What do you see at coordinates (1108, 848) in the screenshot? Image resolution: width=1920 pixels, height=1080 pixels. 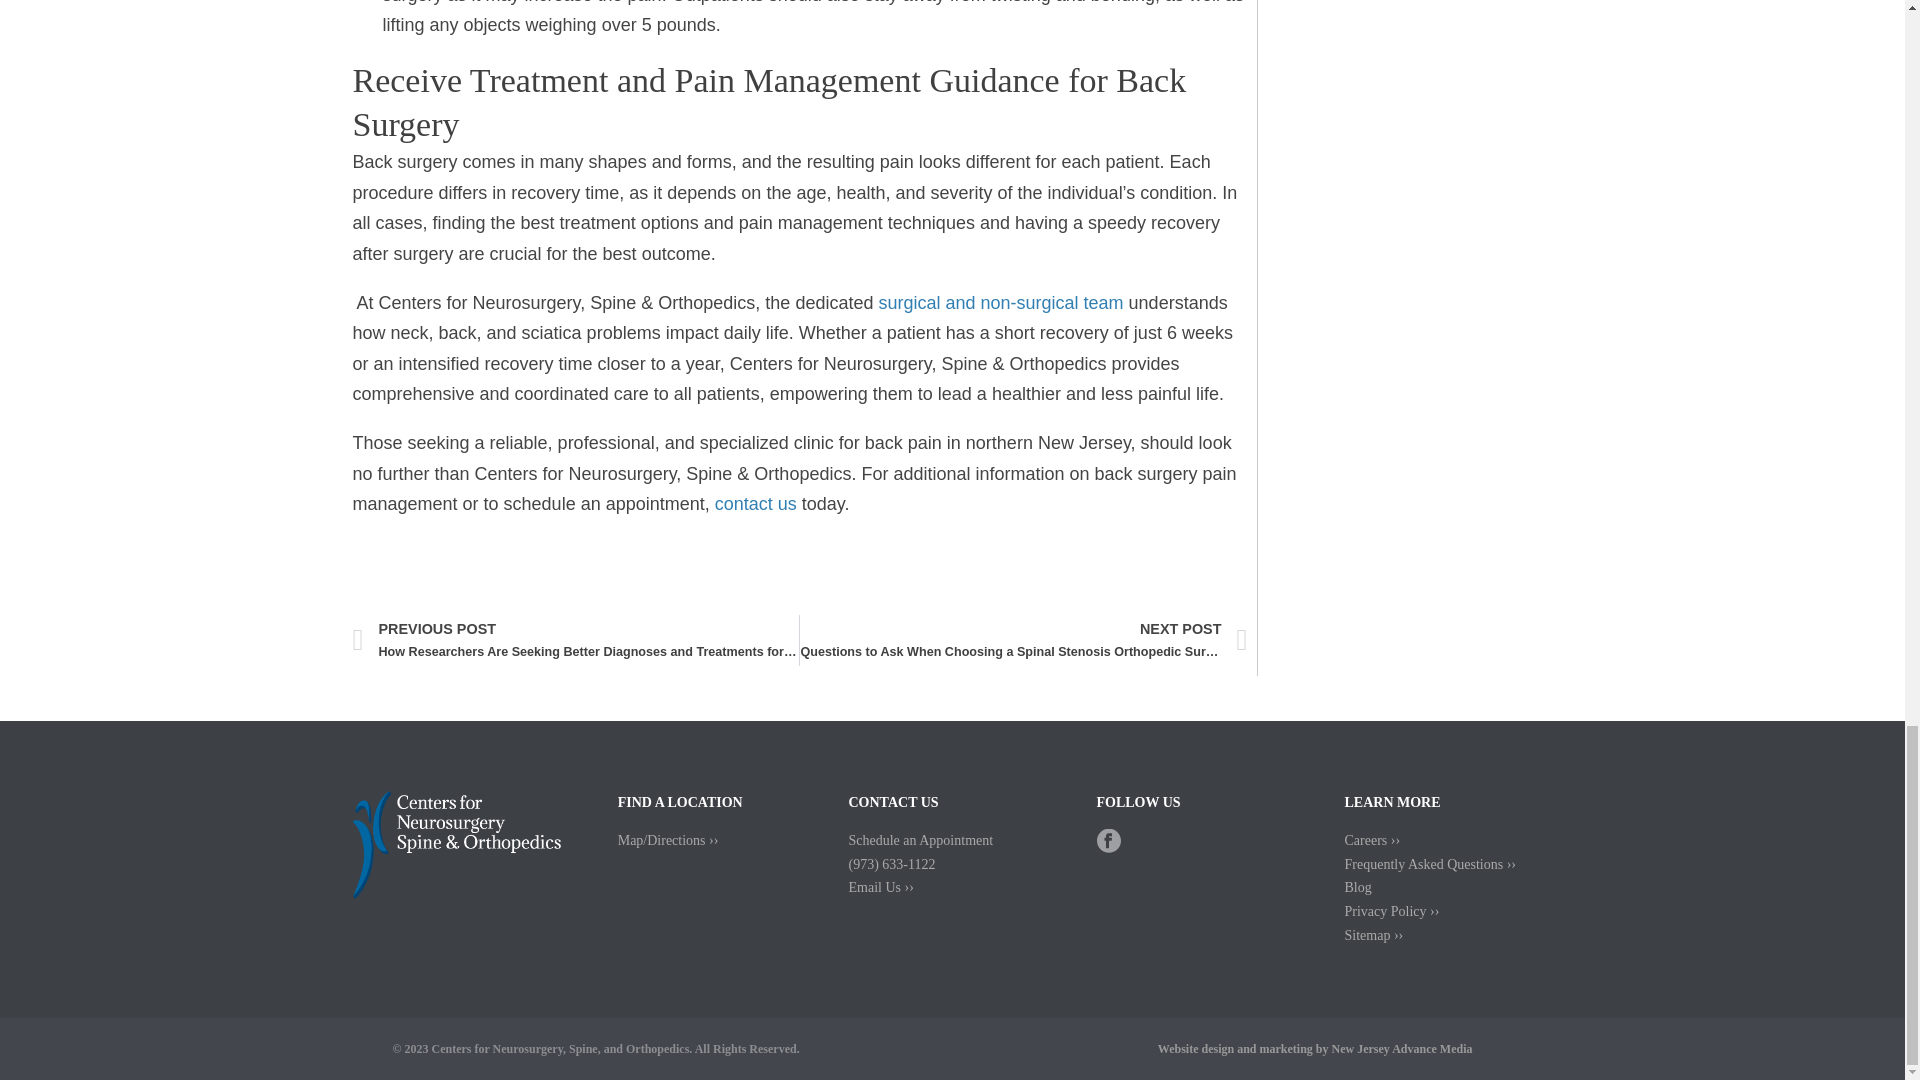 I see ` facebook` at bounding box center [1108, 848].